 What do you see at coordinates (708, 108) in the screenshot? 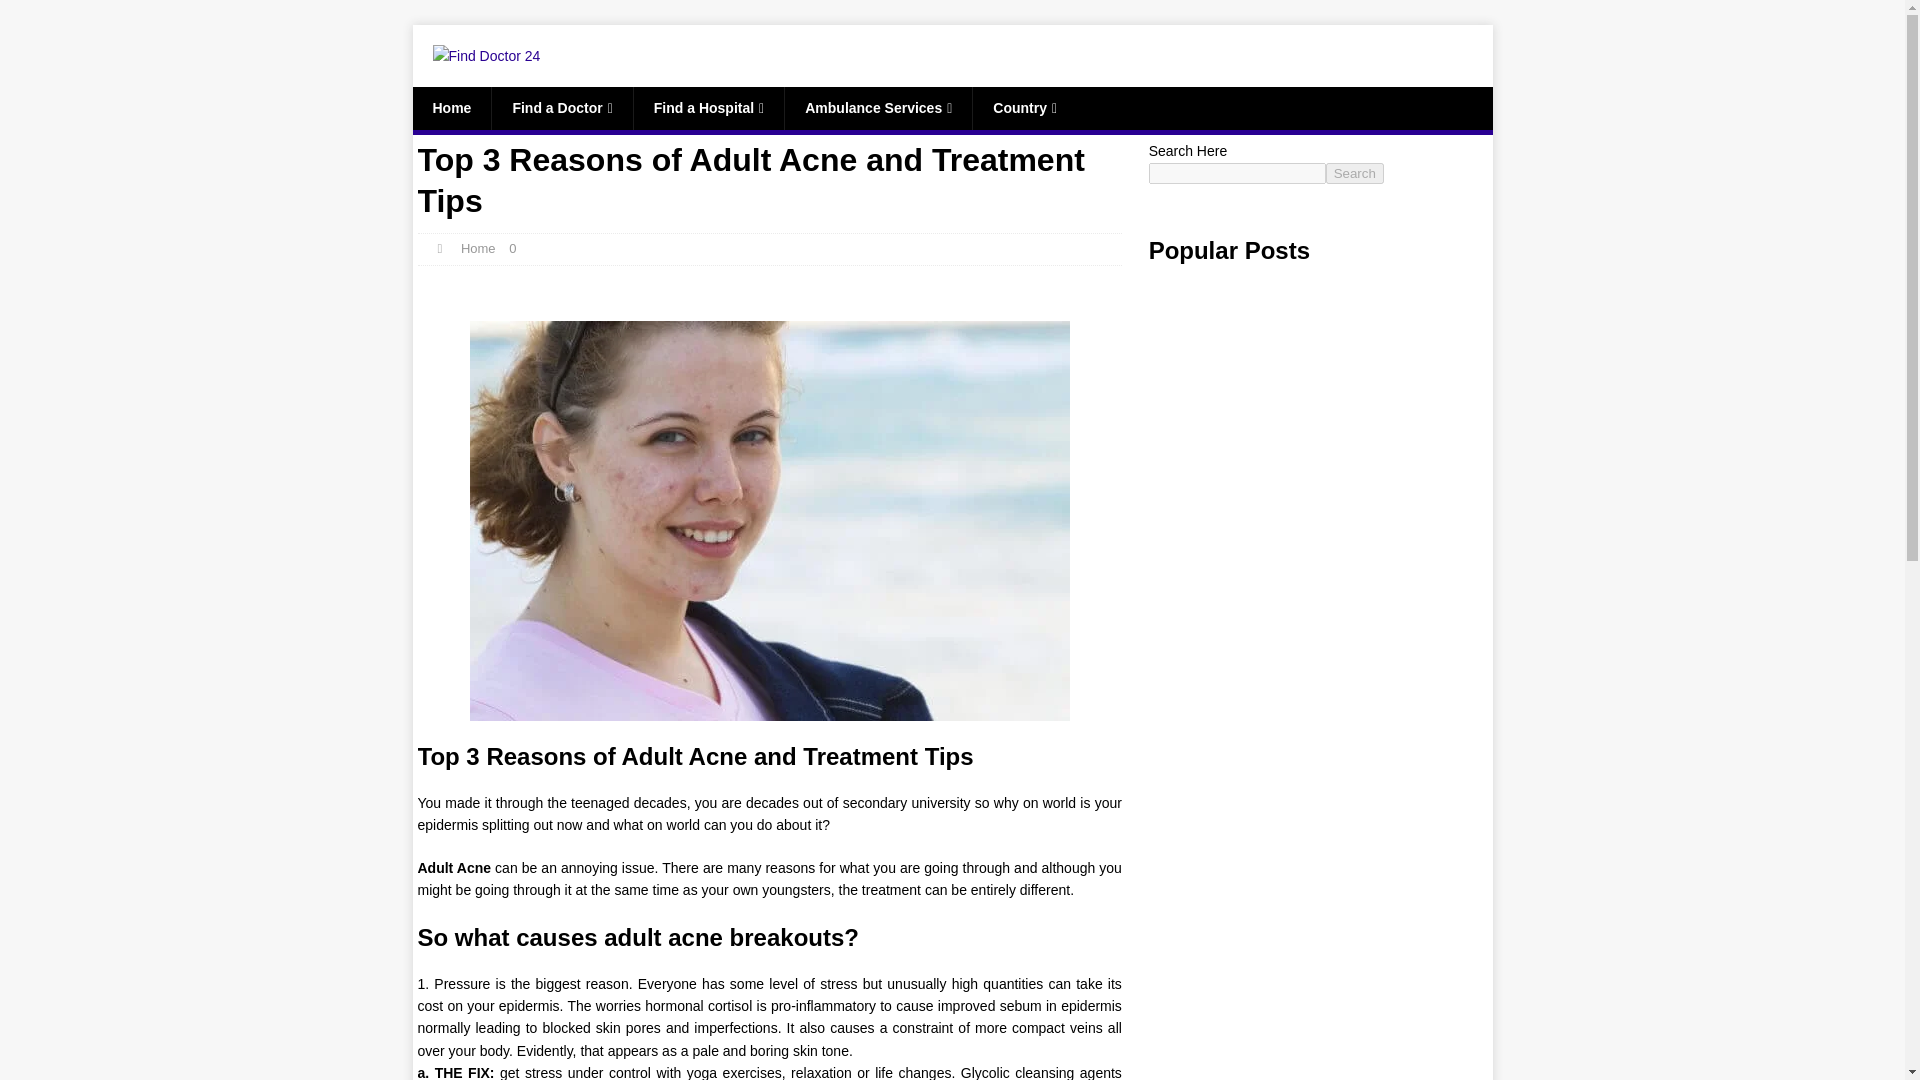
I see `Find a Hospital` at bounding box center [708, 108].